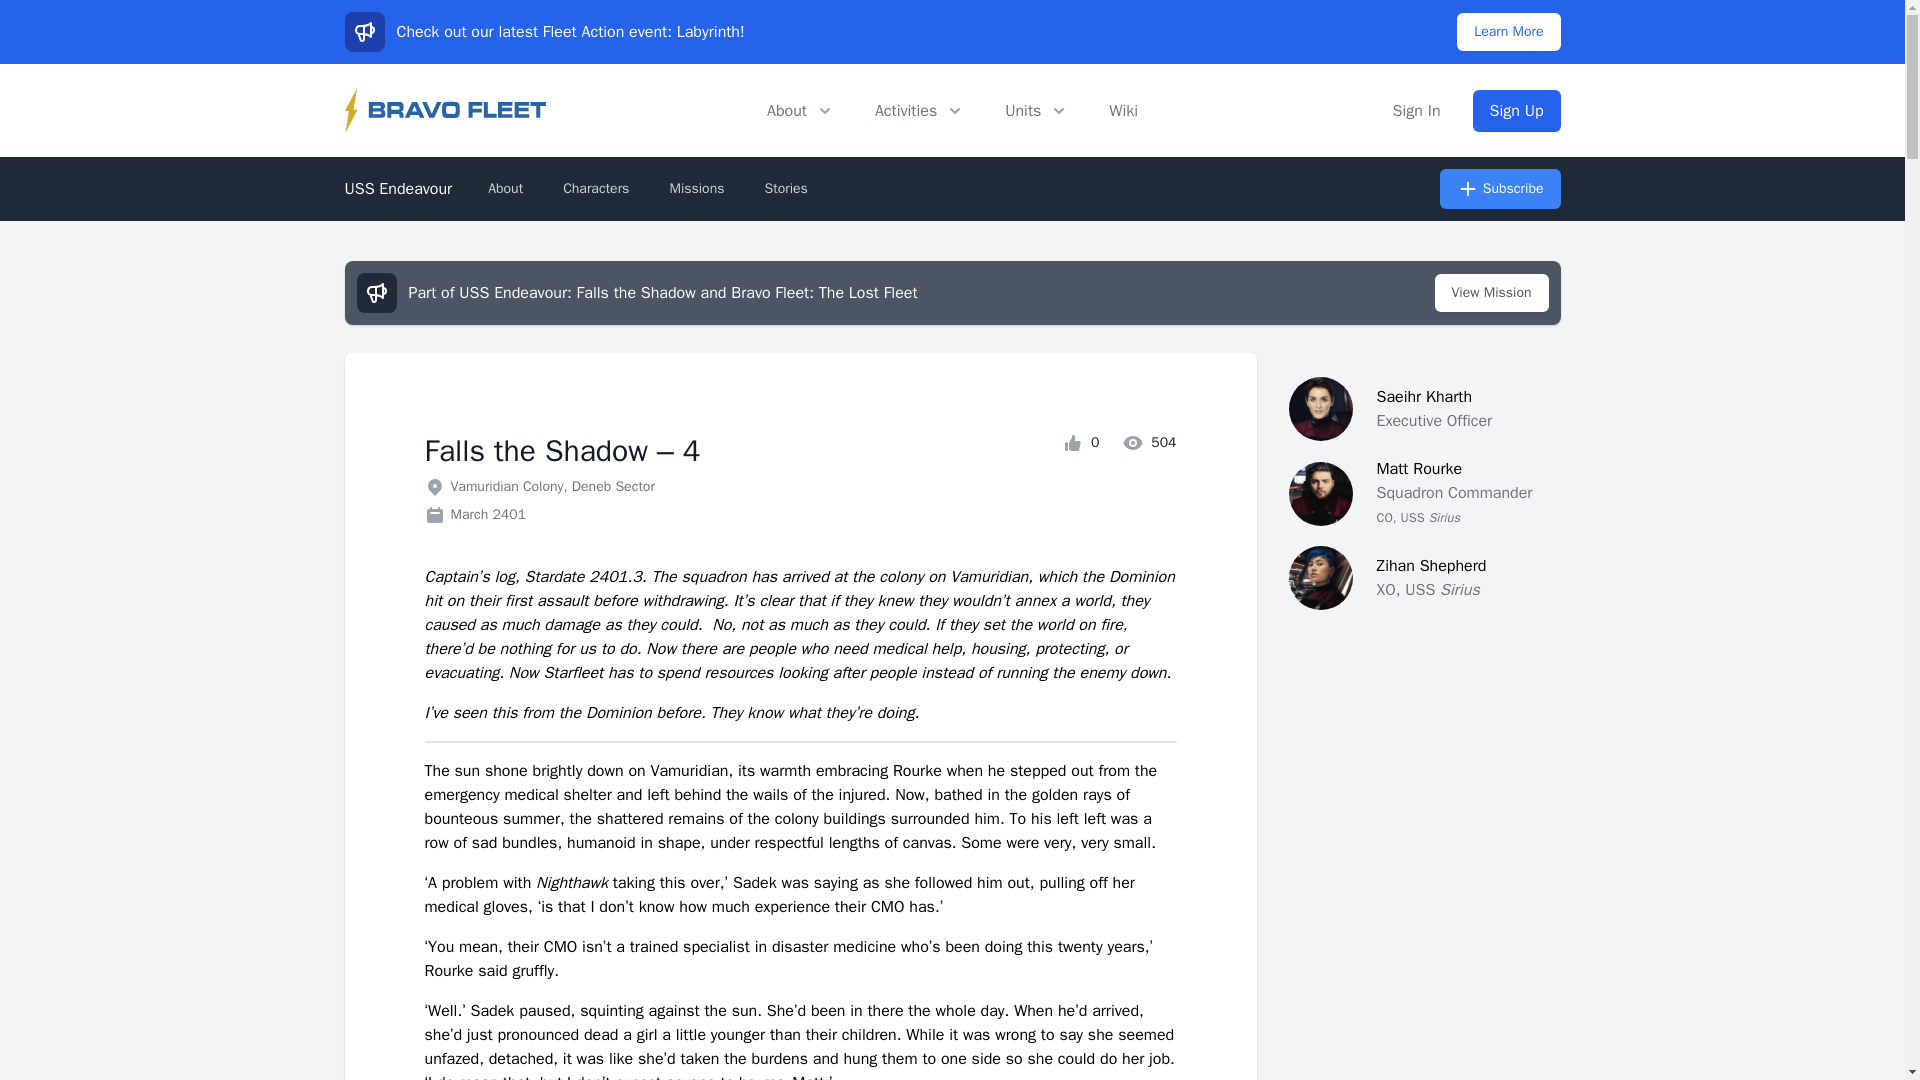 The image size is (1920, 1080). Describe the element at coordinates (1417, 110) in the screenshot. I see `Sign In` at that location.